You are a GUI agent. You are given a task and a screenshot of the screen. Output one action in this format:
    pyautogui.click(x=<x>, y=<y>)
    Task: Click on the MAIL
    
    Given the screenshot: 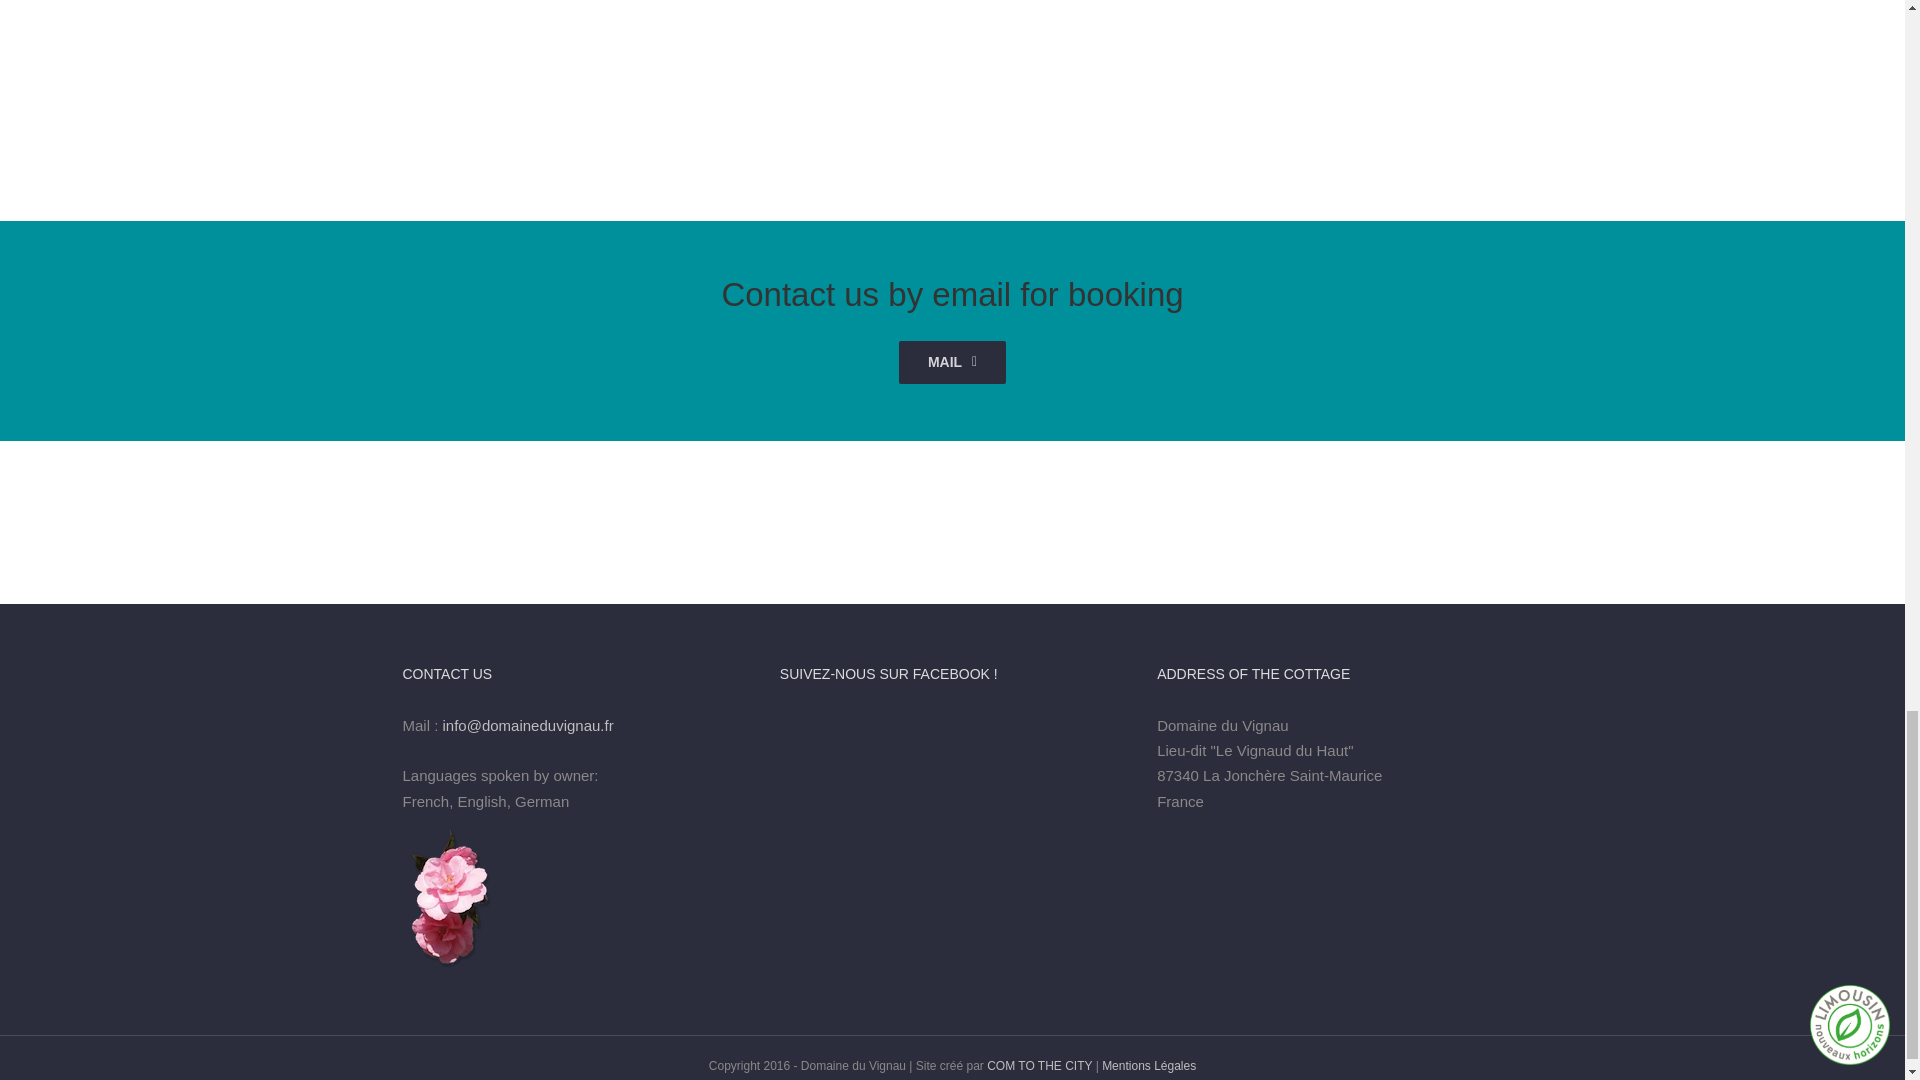 What is the action you would take?
    pyautogui.click(x=952, y=362)
    